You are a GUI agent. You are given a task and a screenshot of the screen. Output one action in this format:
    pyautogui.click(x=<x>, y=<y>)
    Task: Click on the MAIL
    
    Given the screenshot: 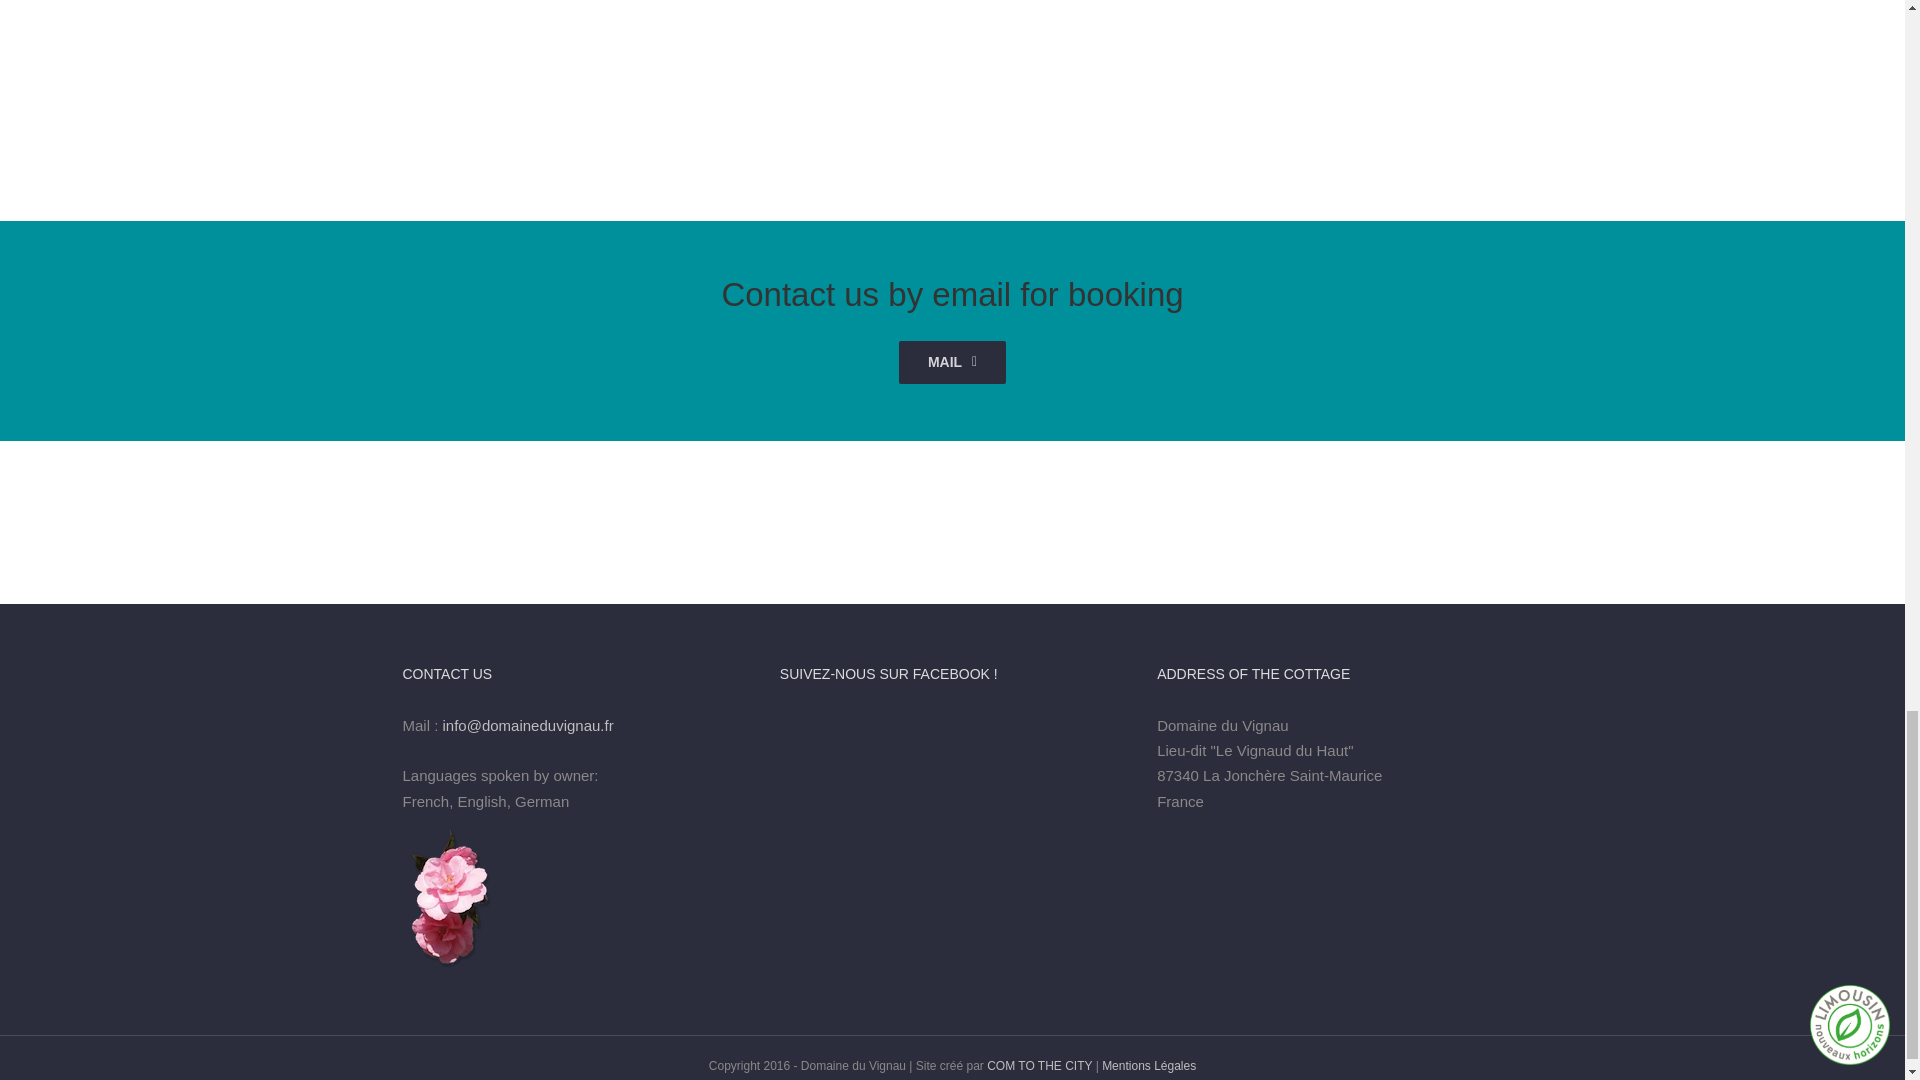 What is the action you would take?
    pyautogui.click(x=952, y=362)
    